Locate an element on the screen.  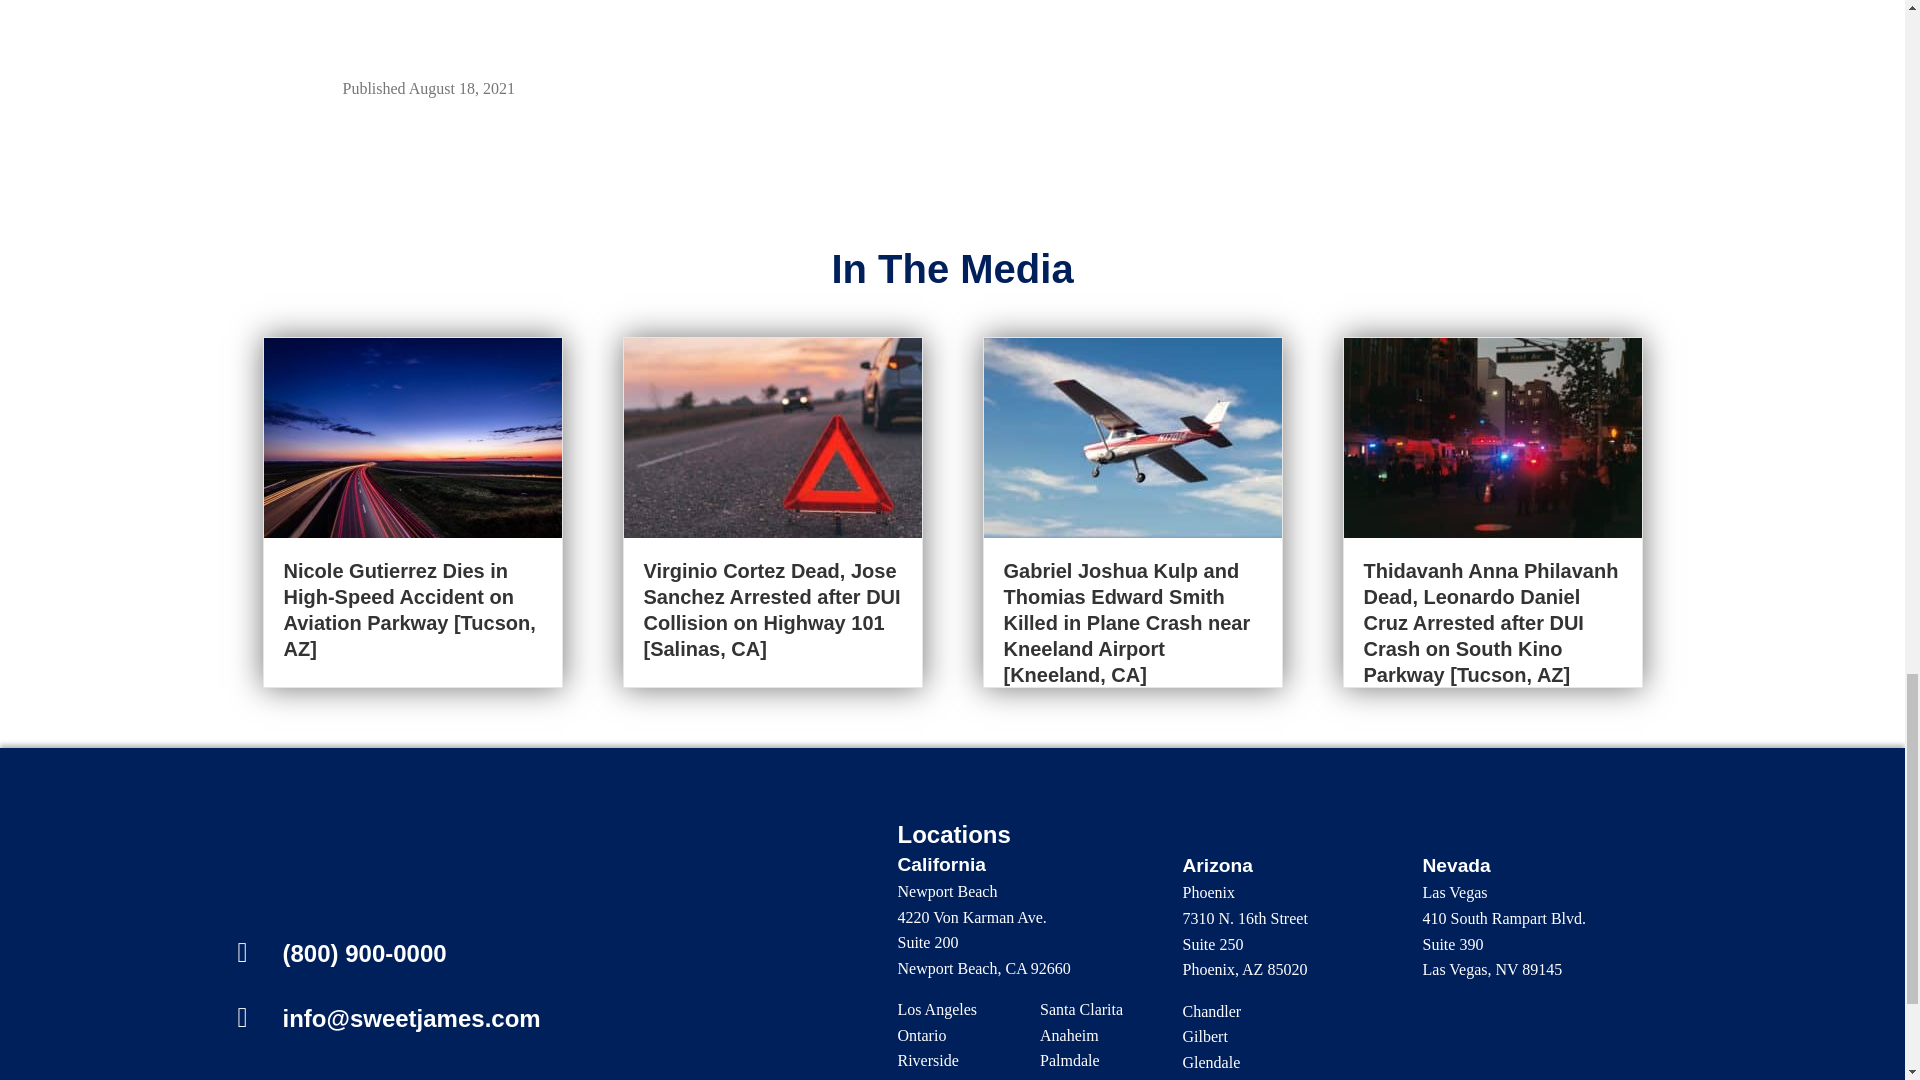
Phoenix is located at coordinates (1208, 892).